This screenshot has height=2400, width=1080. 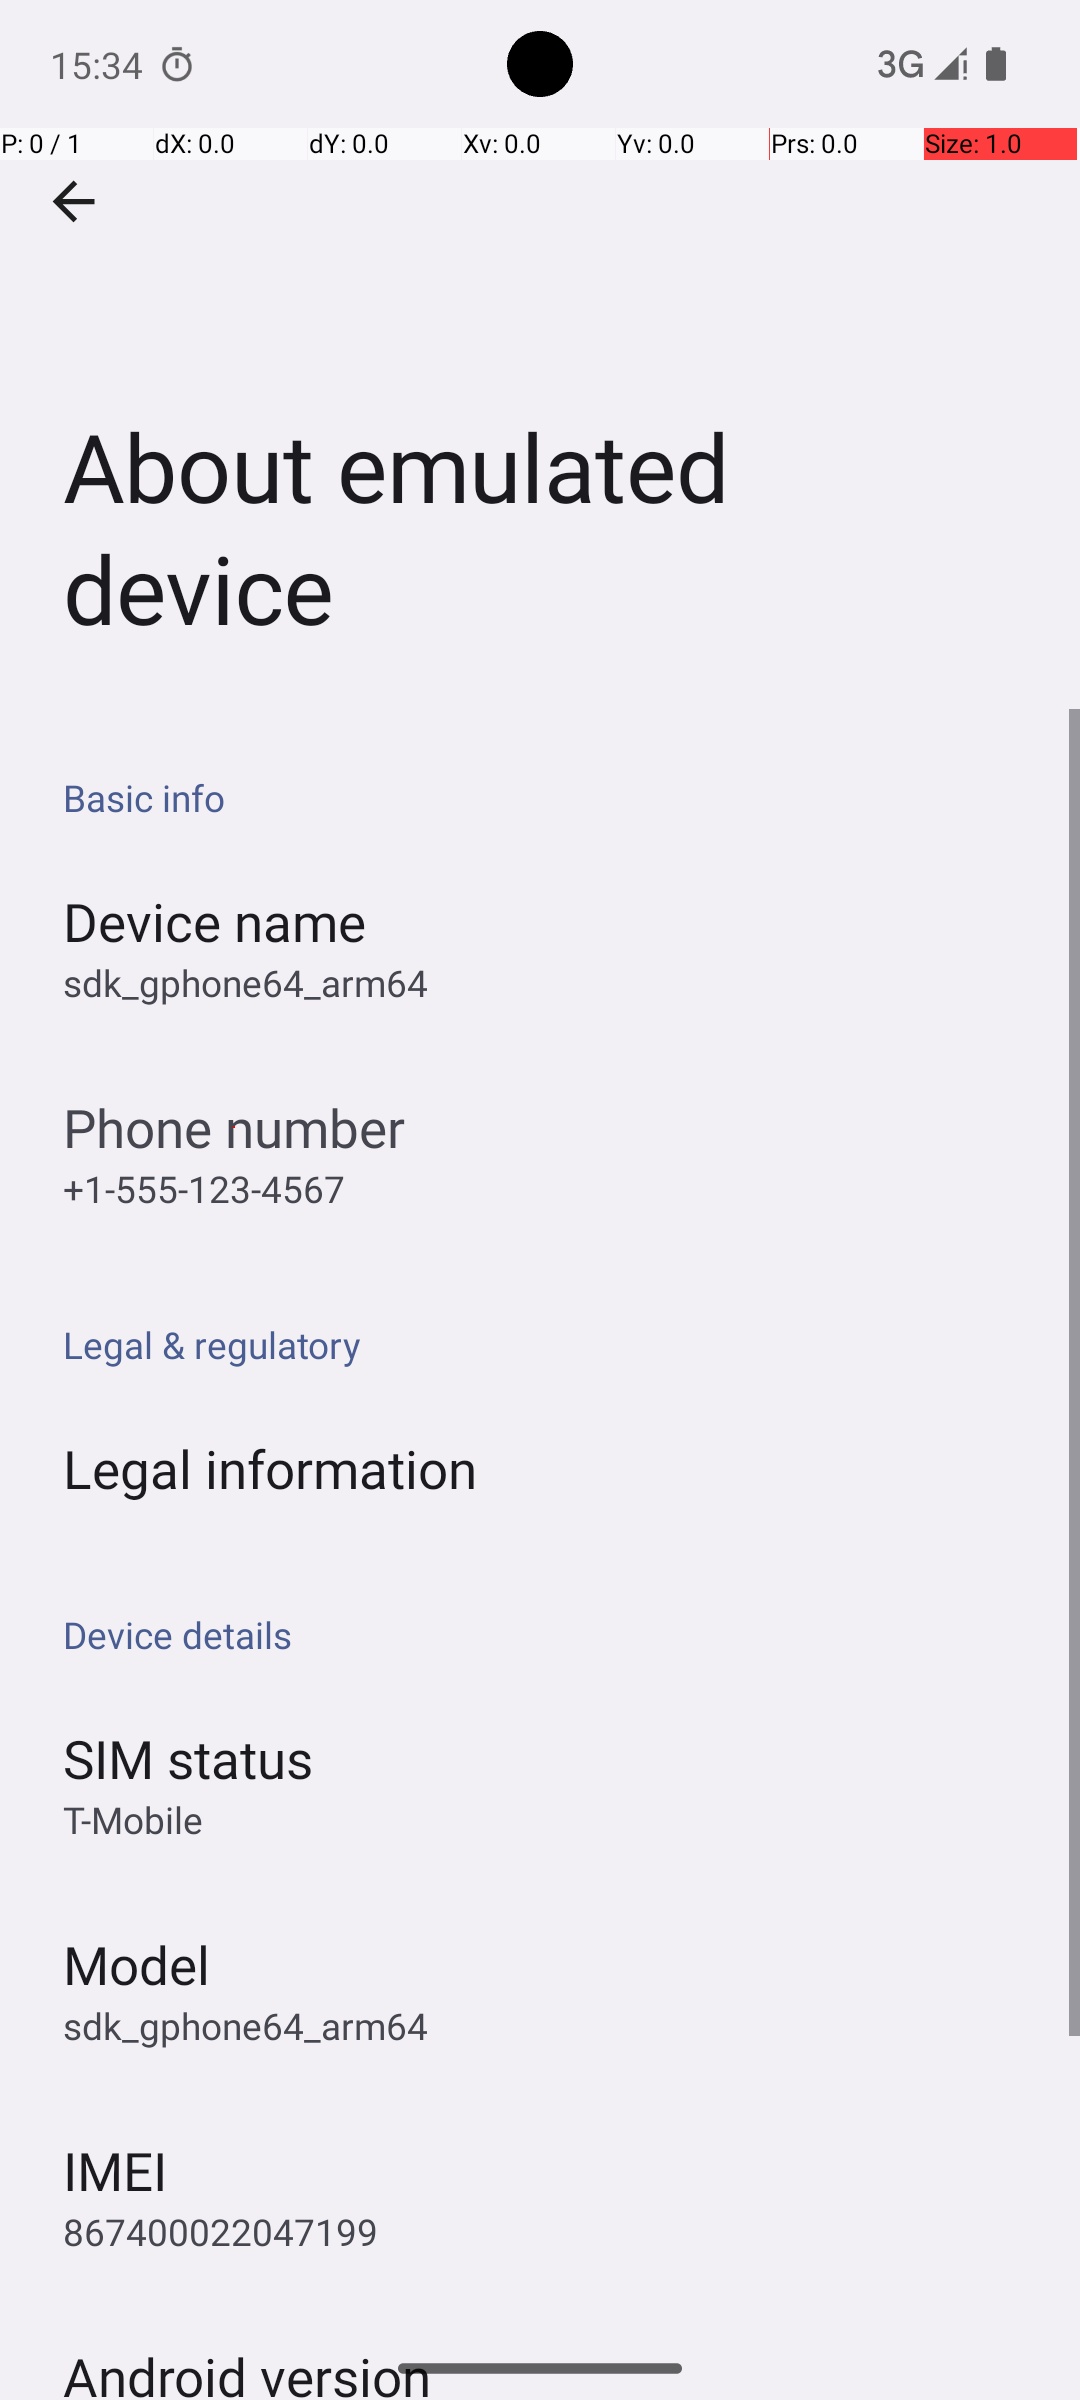 What do you see at coordinates (204, 1188) in the screenshot?
I see `+1-555-123-4567` at bounding box center [204, 1188].